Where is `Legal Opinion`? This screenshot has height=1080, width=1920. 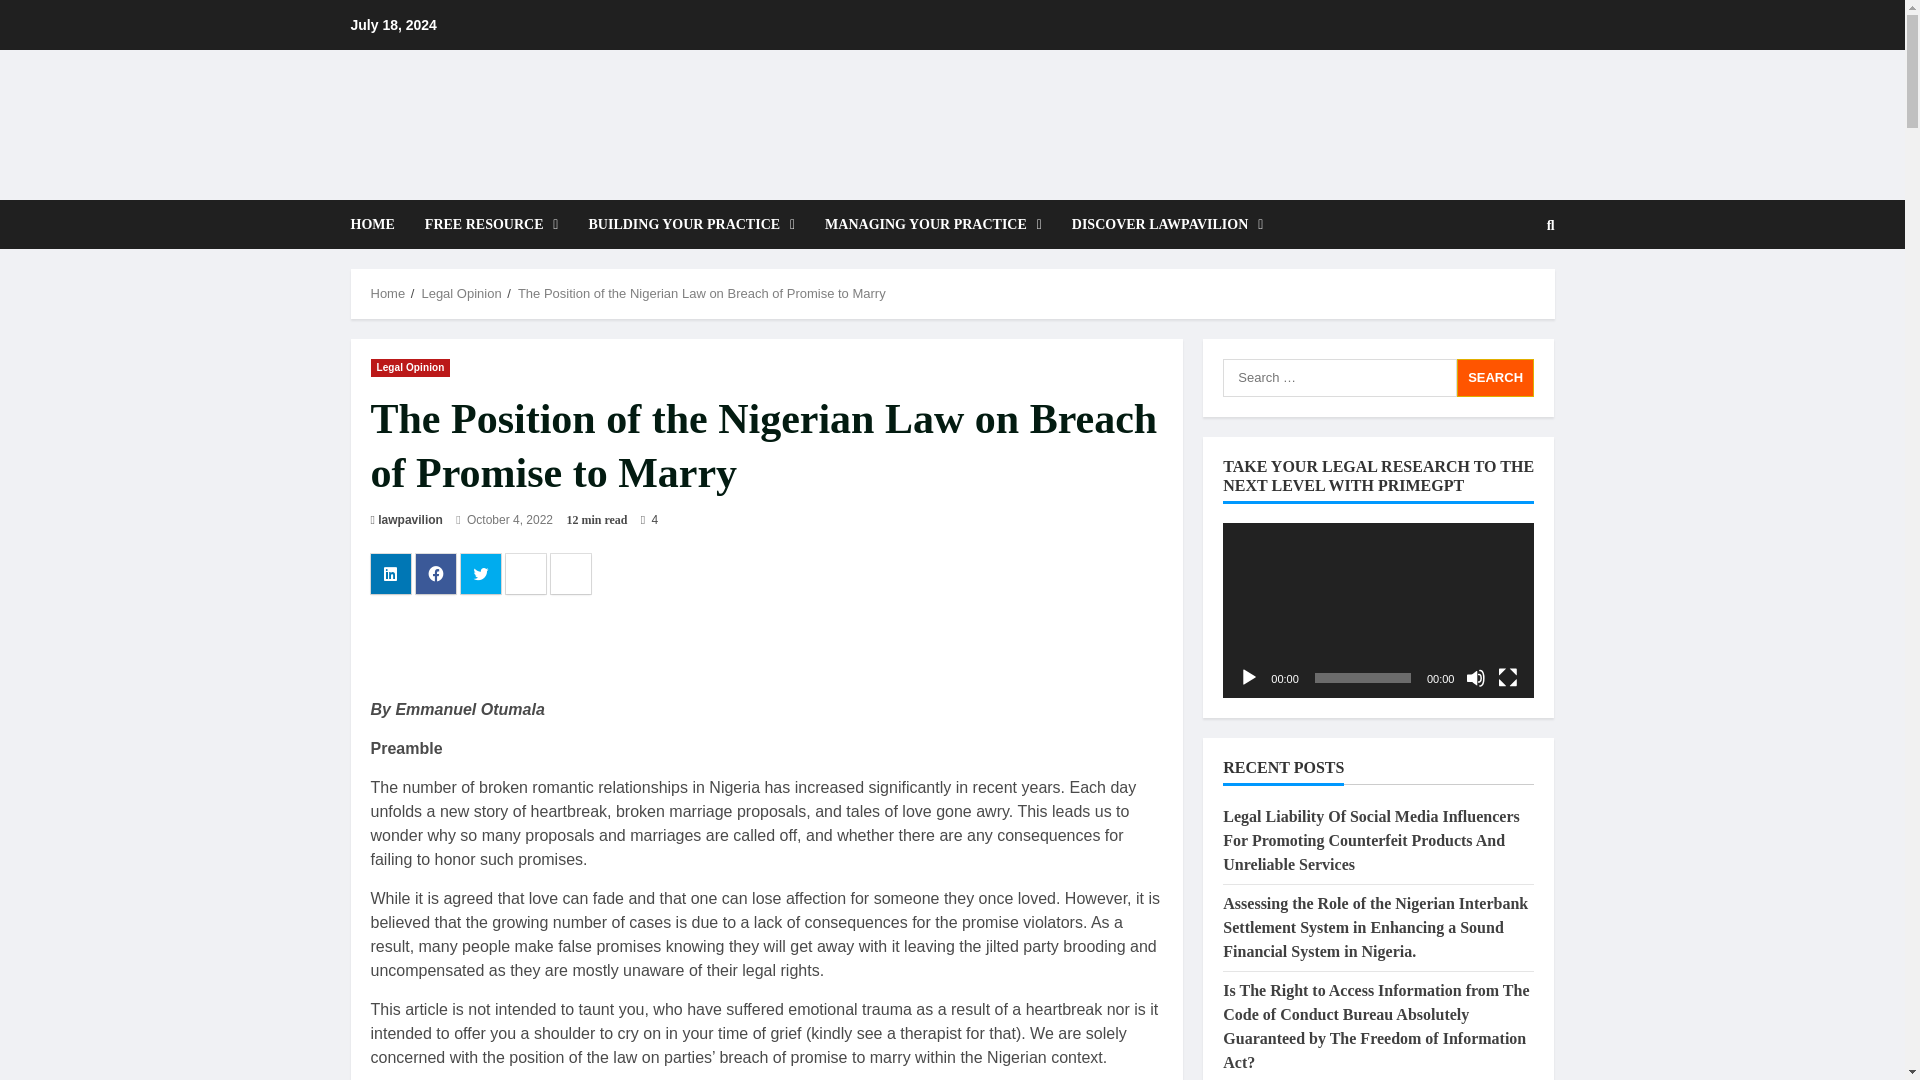
Legal Opinion is located at coordinates (460, 294).